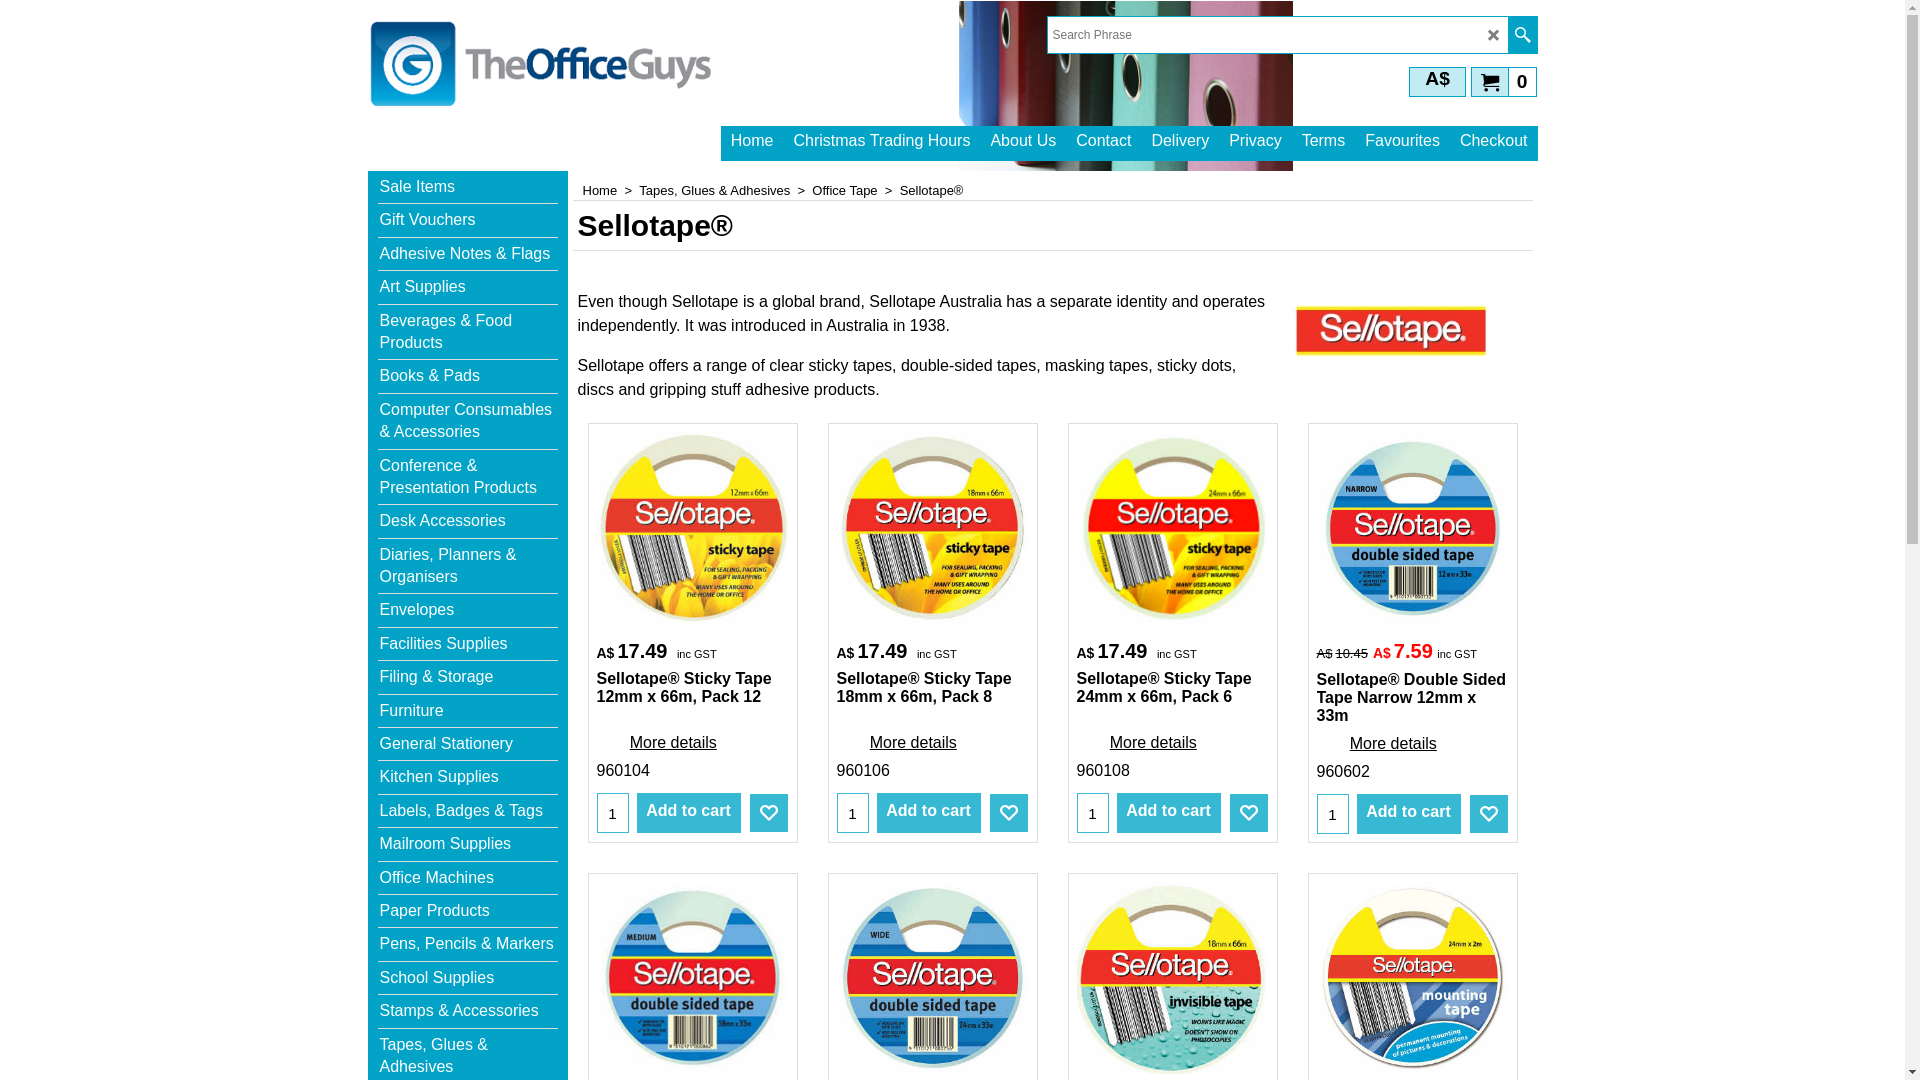  Describe the element at coordinates (1324, 140) in the screenshot. I see `Terms` at that location.